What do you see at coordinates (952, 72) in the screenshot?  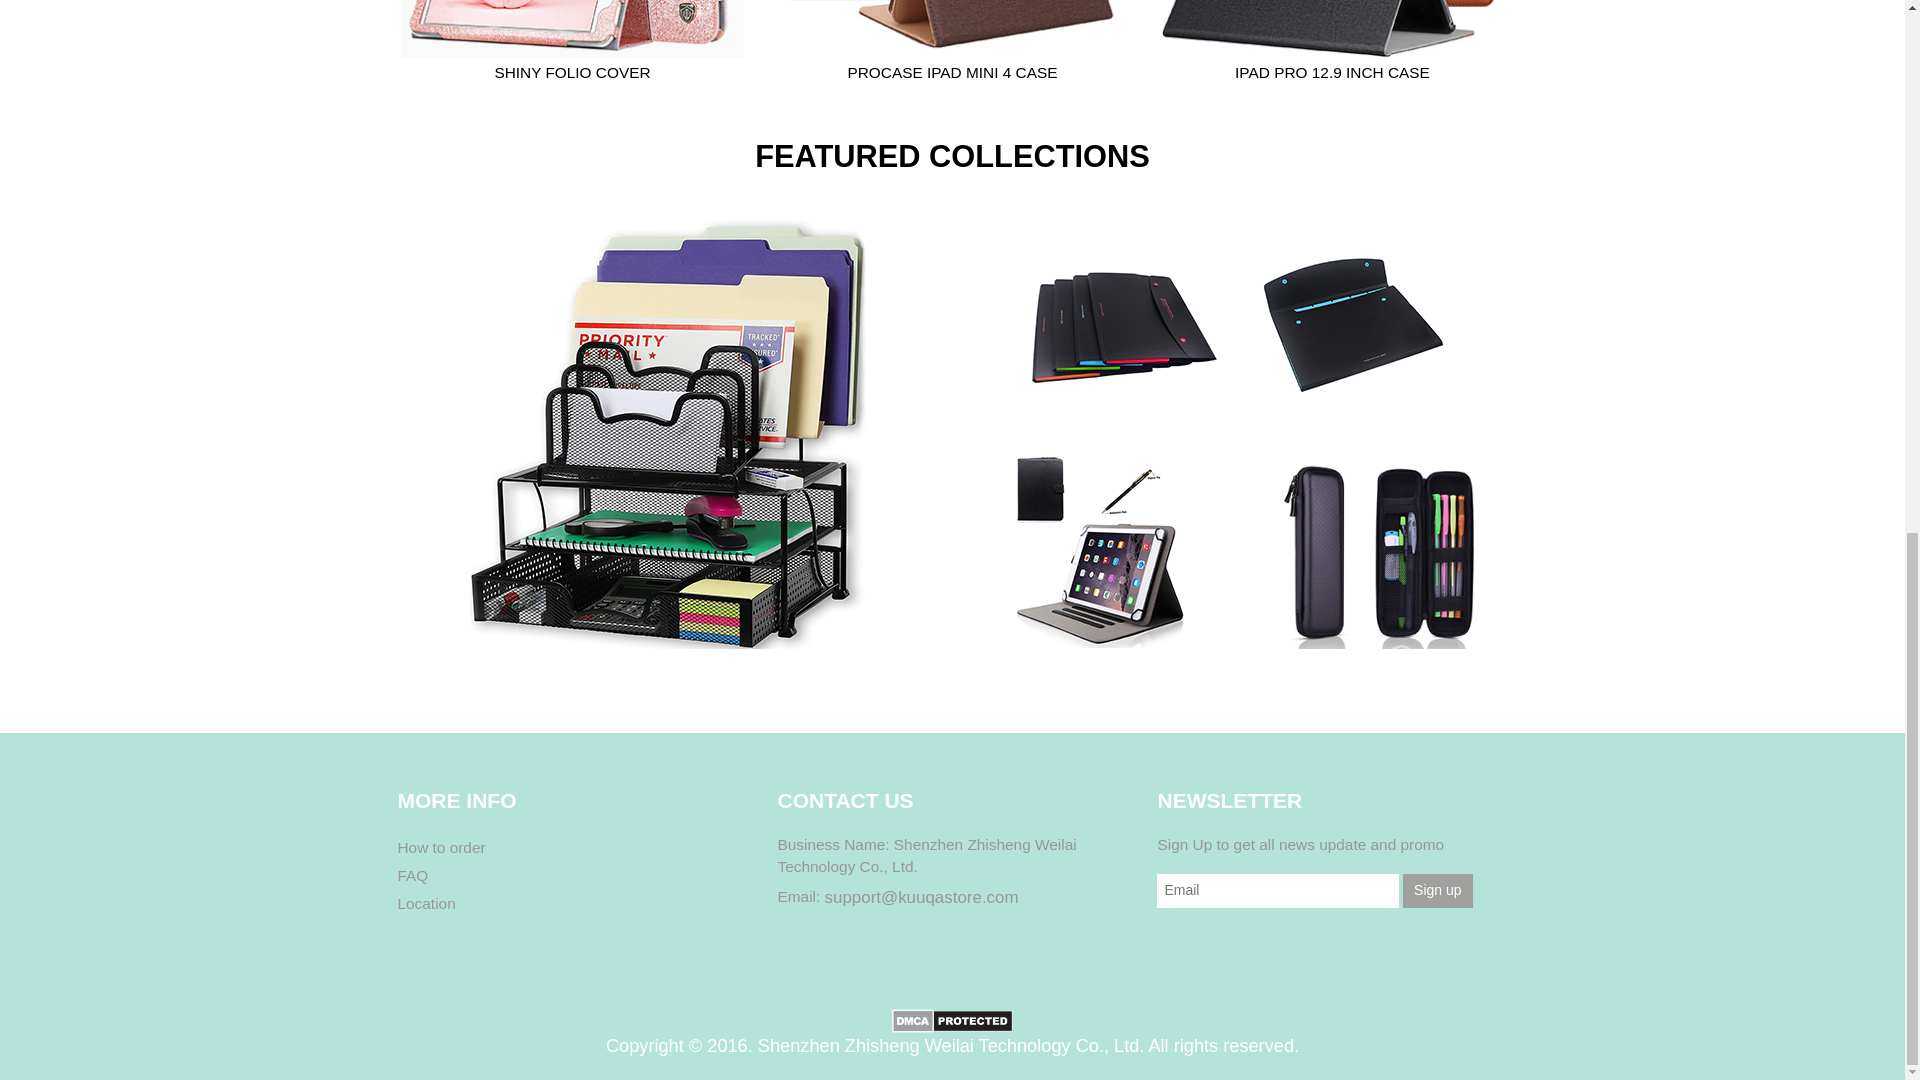 I see `PROCASE IPAD MINI 4 CASE` at bounding box center [952, 72].